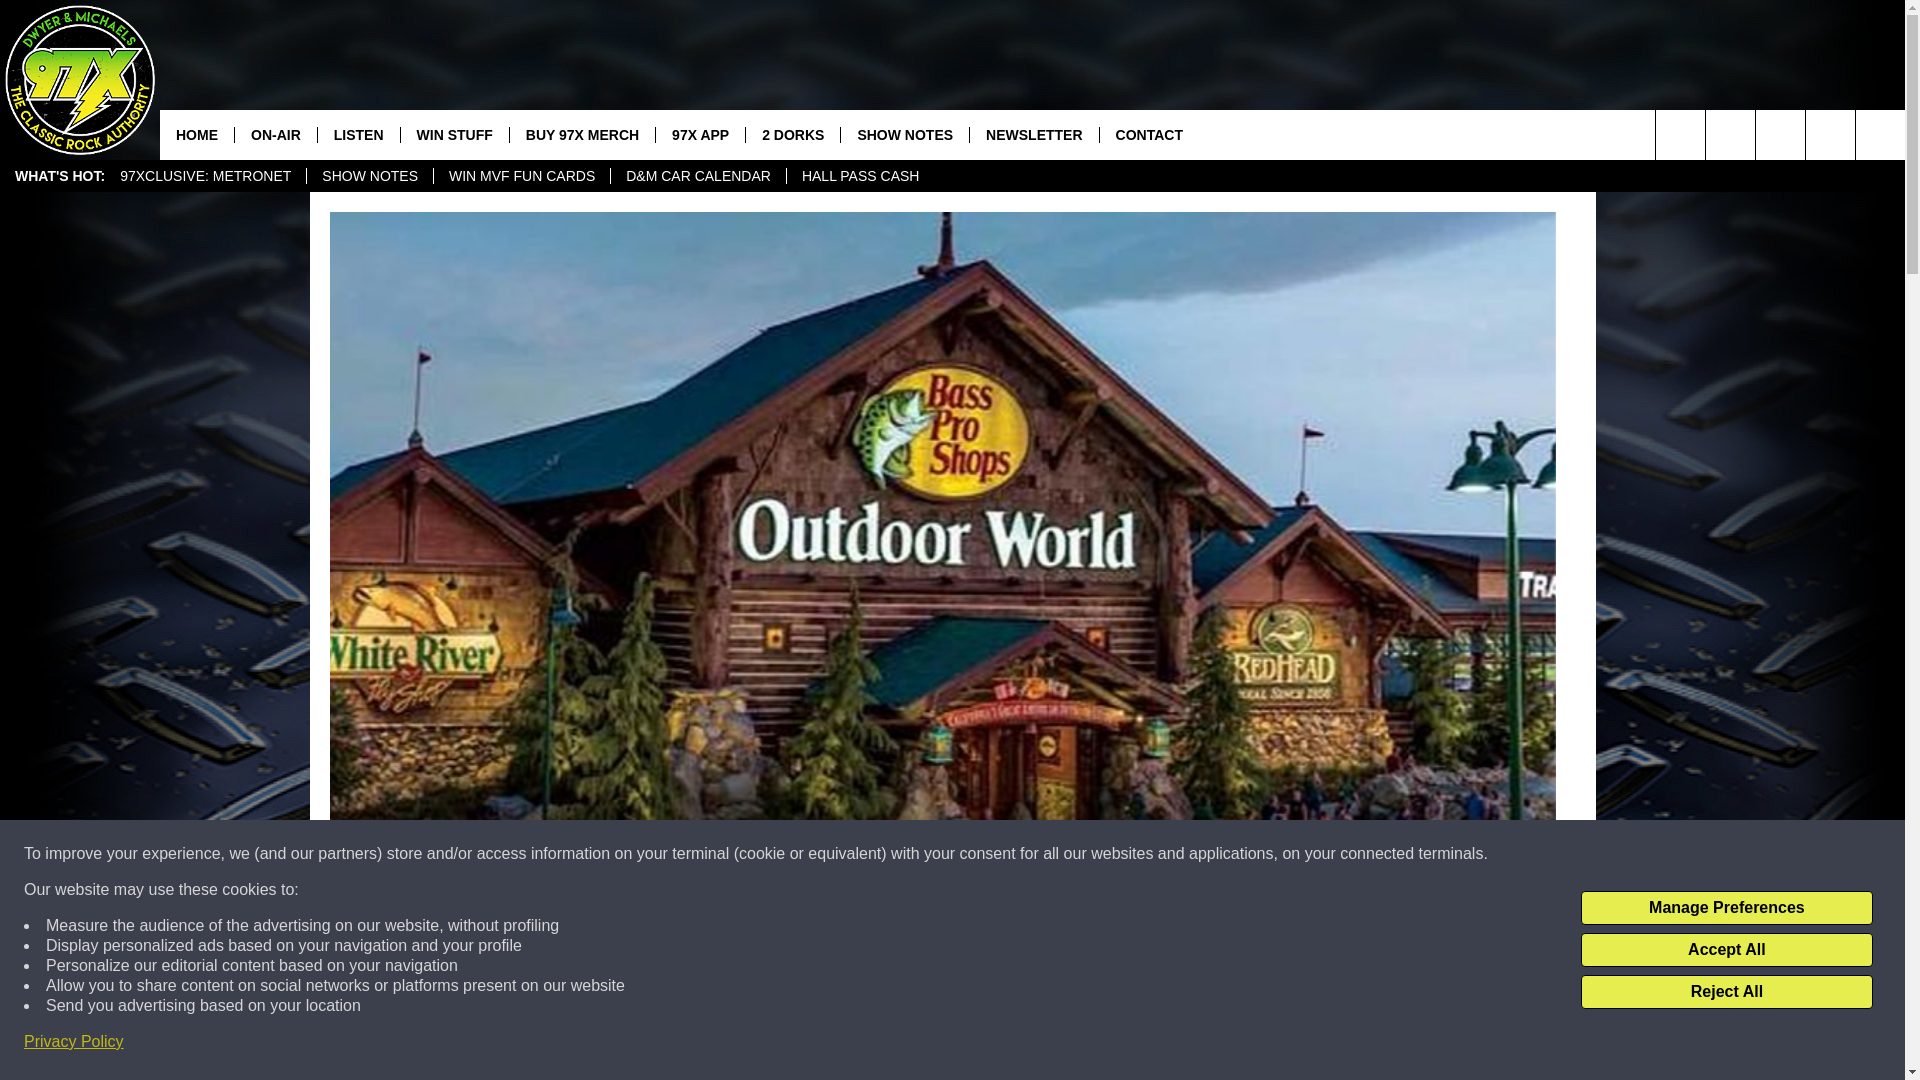  I want to click on WIN MVF FUN CARDS, so click(522, 176).